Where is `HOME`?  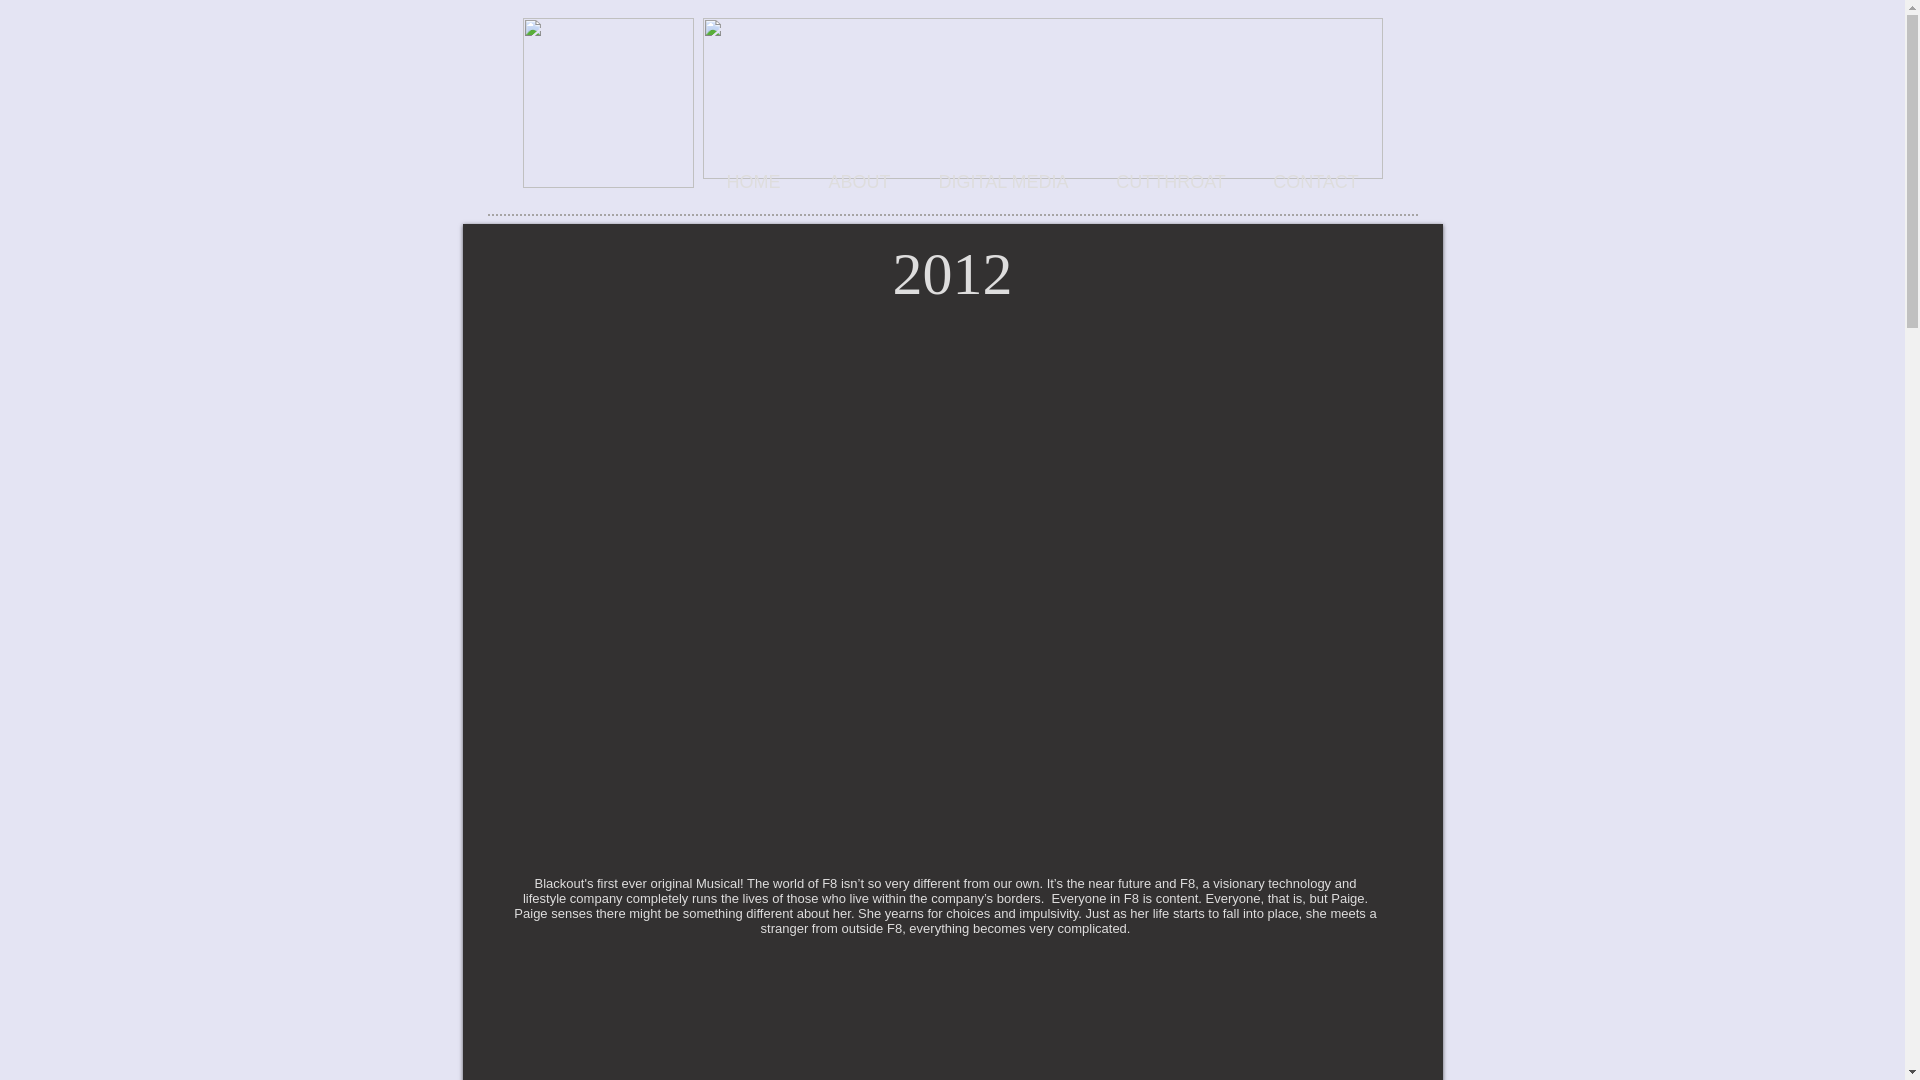
HOME is located at coordinates (753, 182).